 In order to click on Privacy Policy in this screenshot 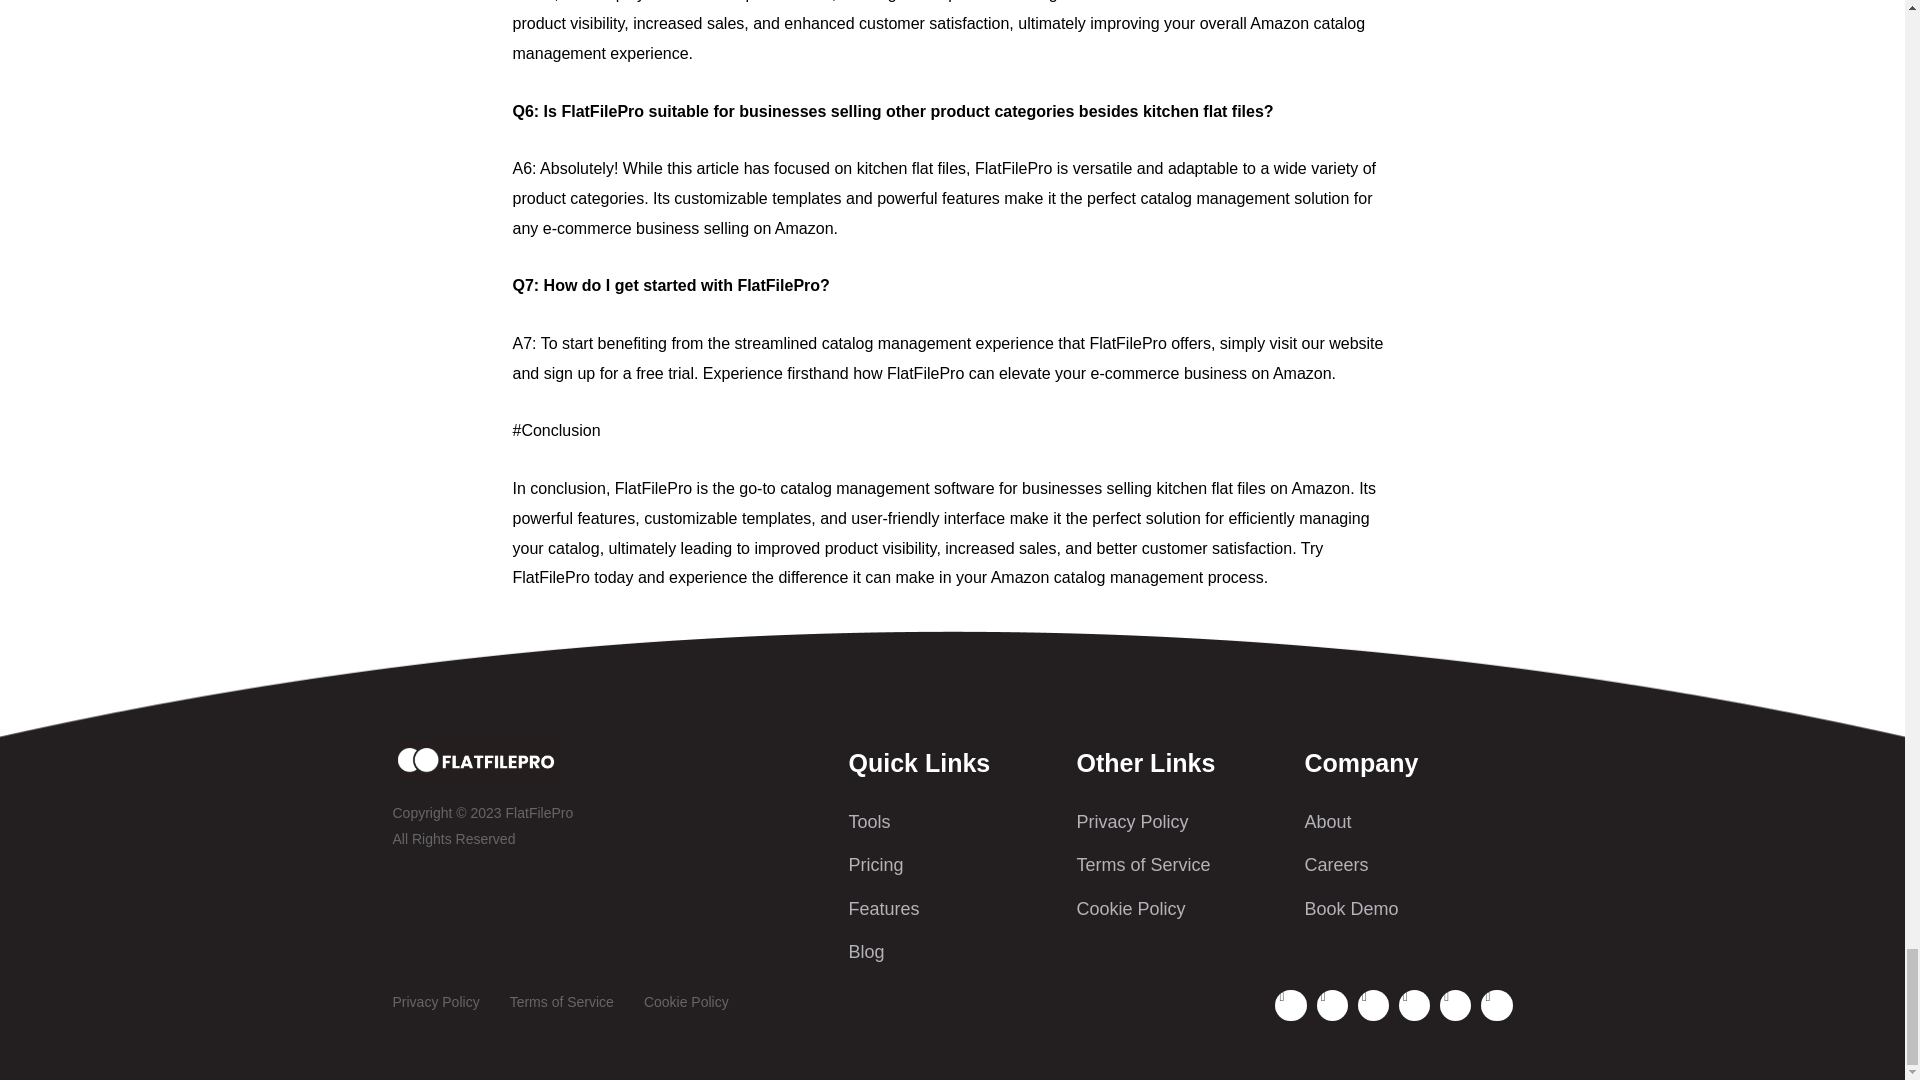, I will do `click(434, 1003)`.